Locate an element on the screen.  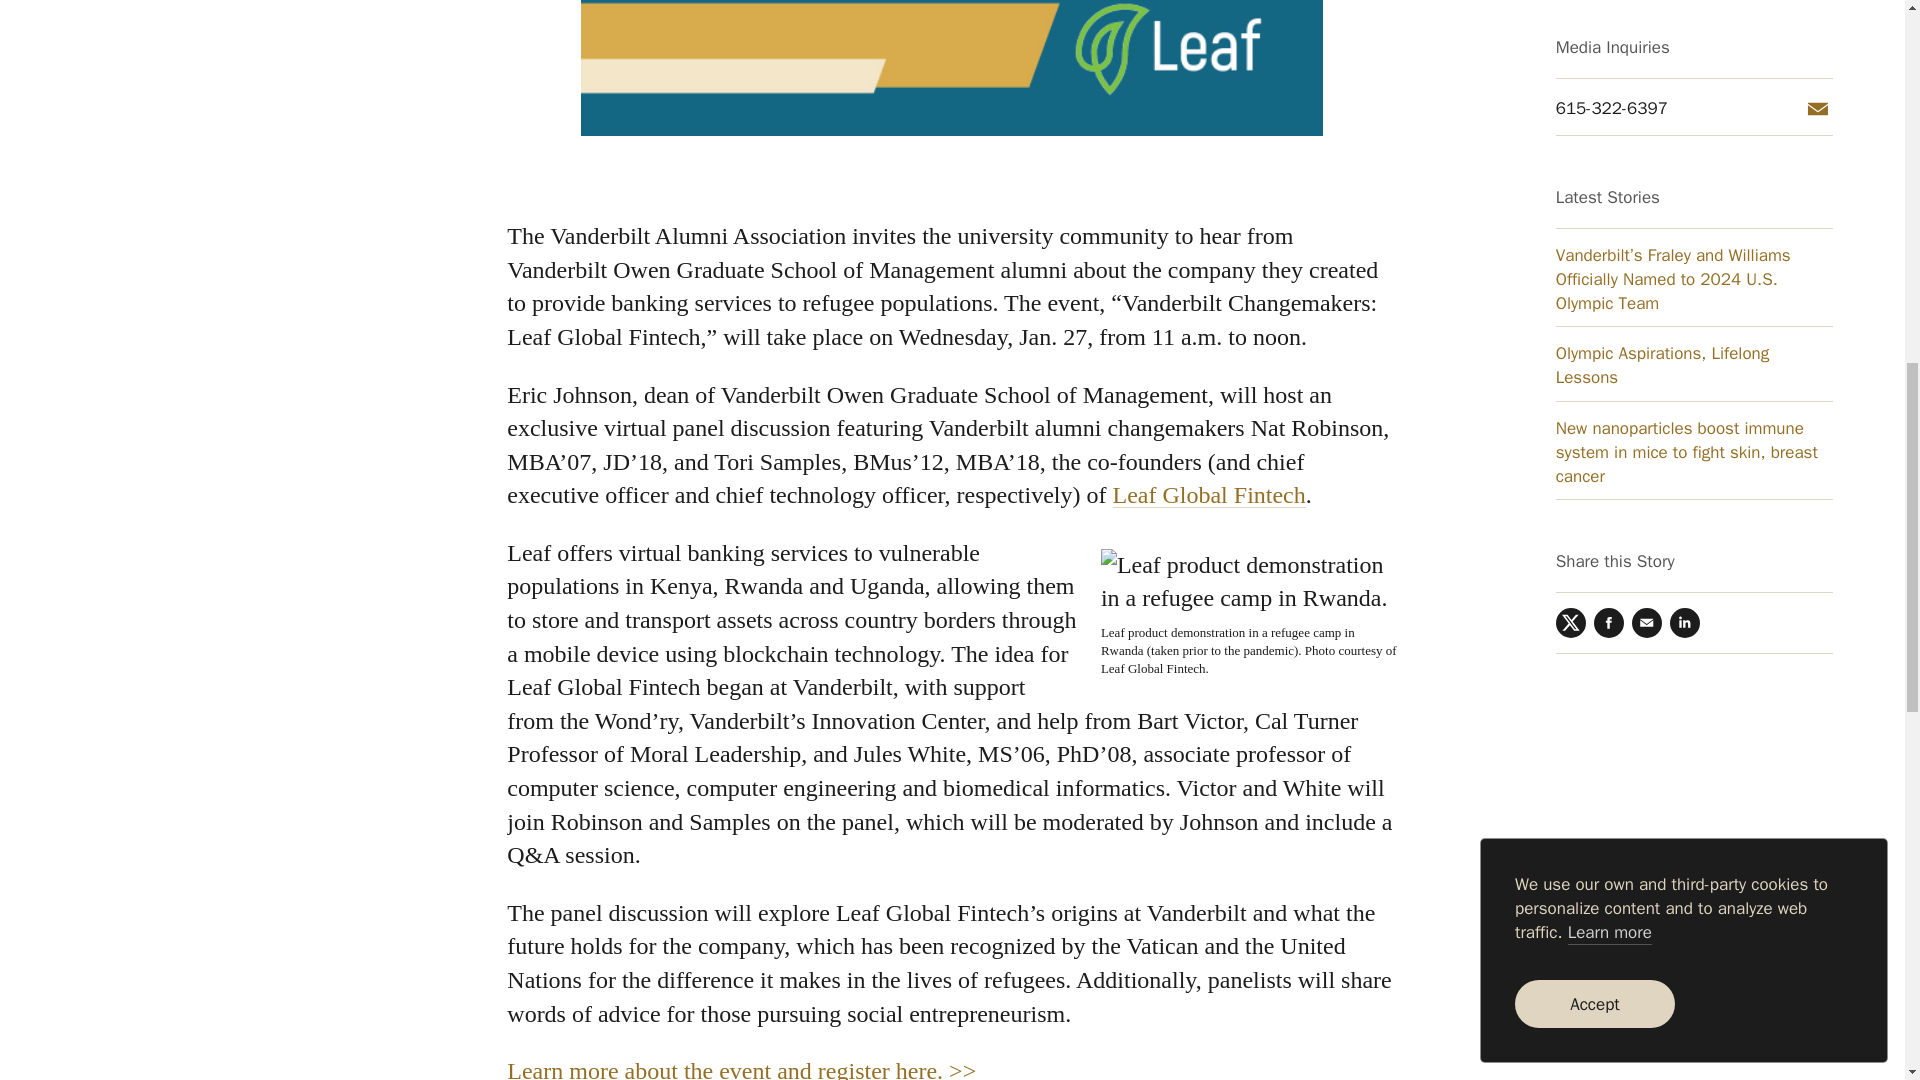
Email is located at coordinates (1647, 78).